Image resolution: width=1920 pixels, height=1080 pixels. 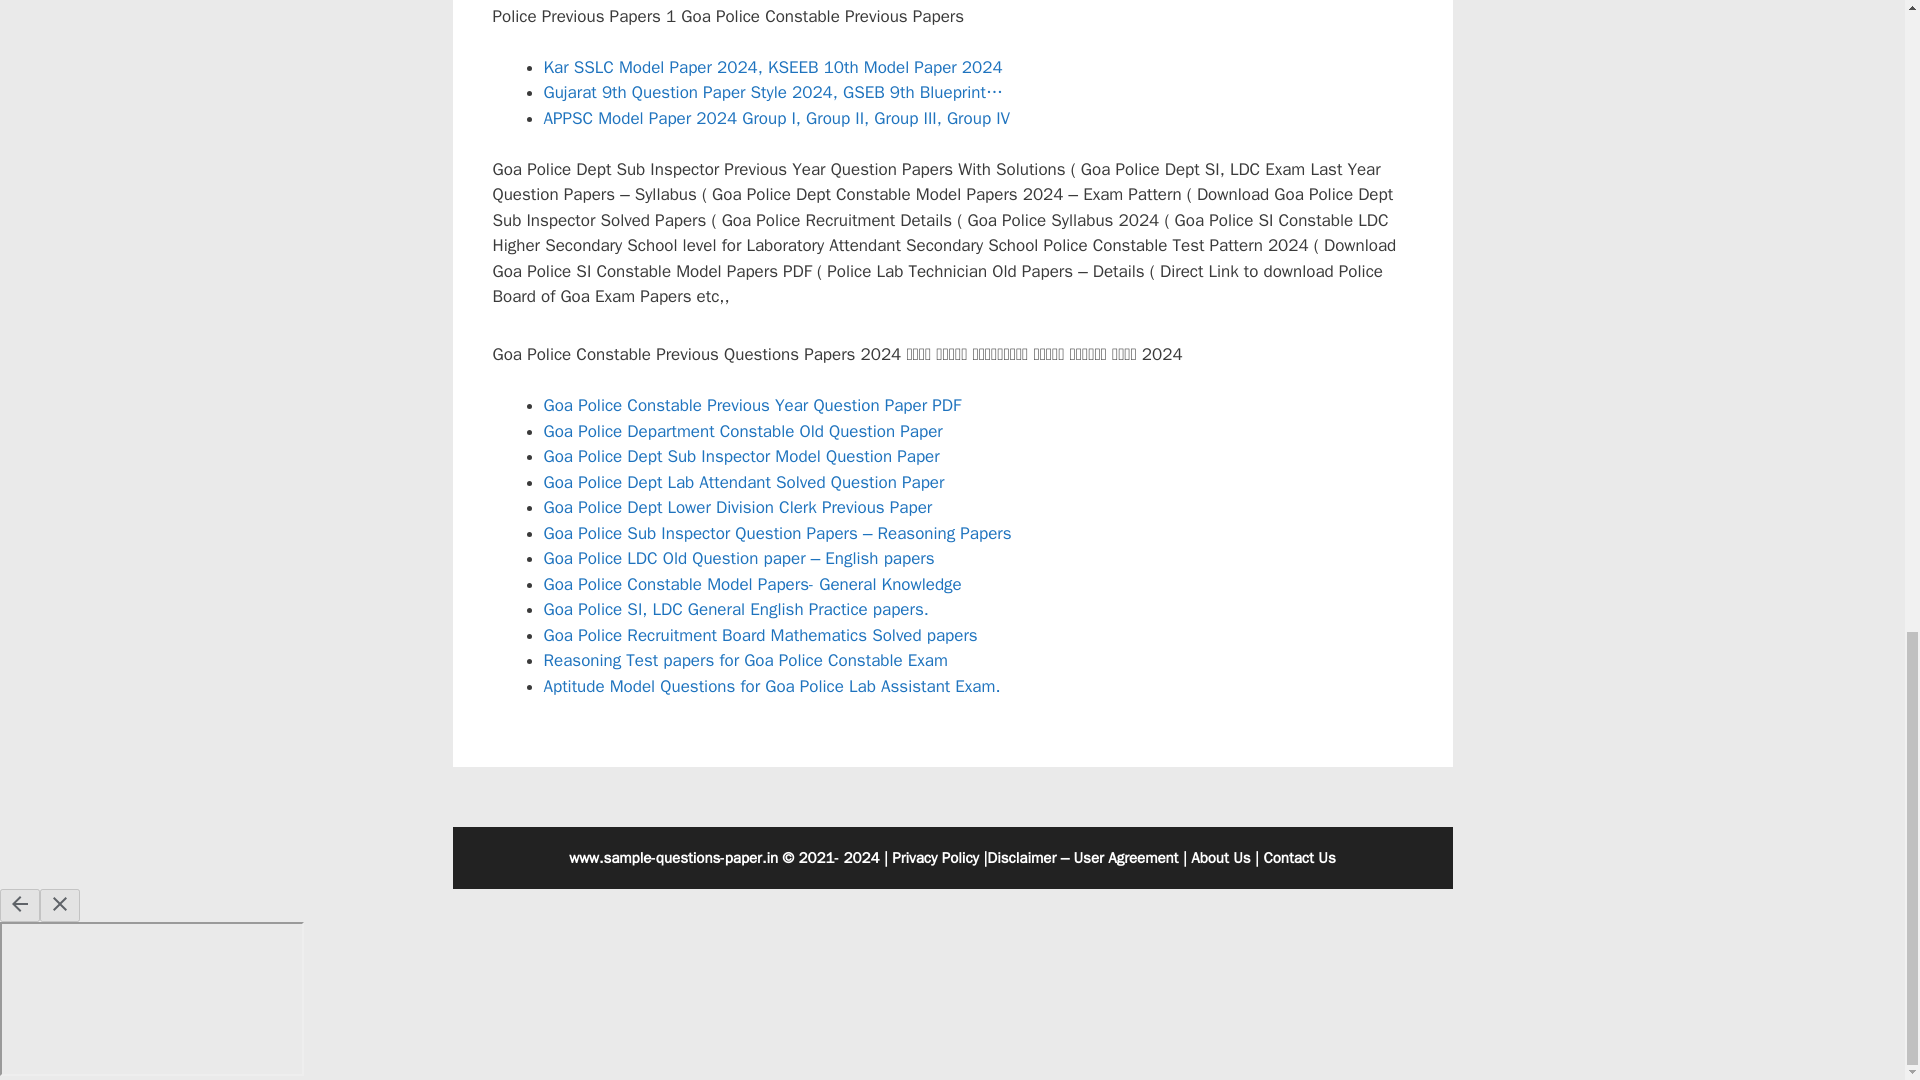 I want to click on Goa Police Dept Lab Attendant Solved Question Paper, so click(x=744, y=482).